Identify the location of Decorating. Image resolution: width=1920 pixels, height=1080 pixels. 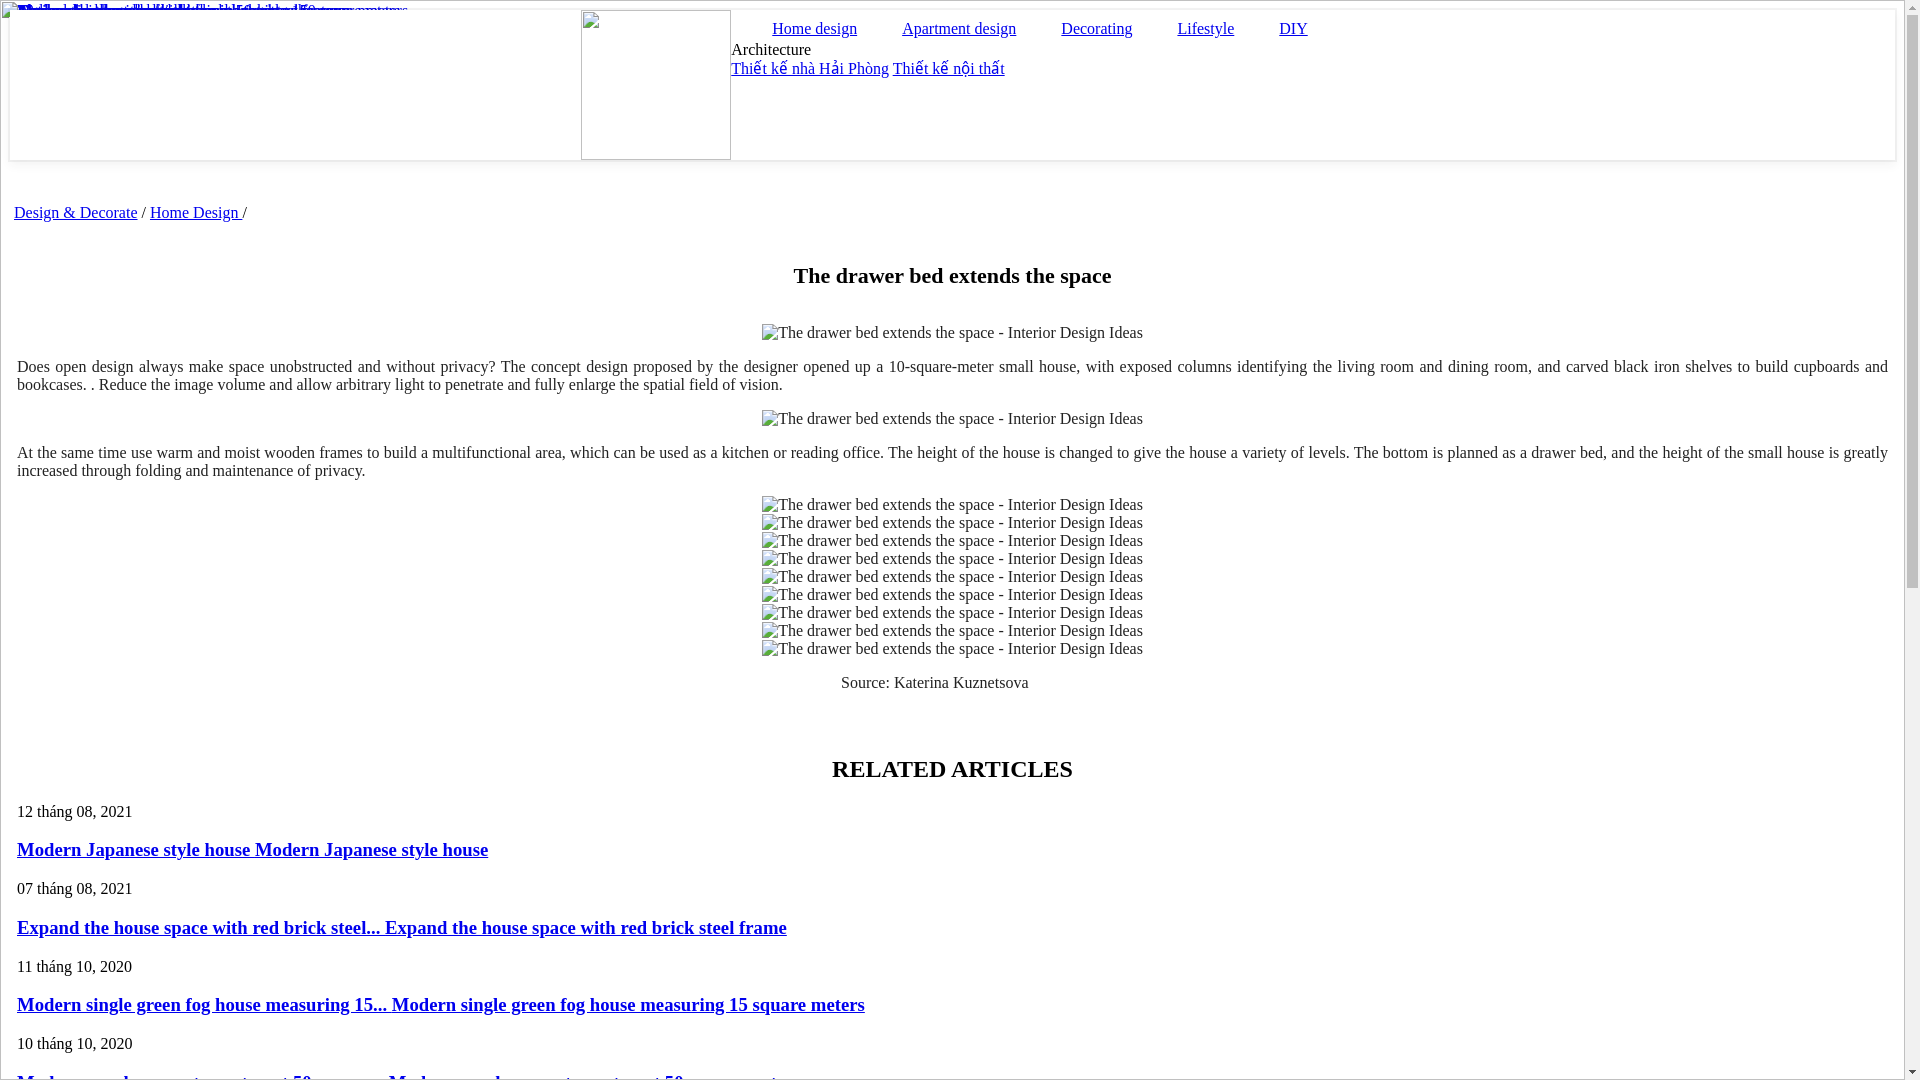
(1092, 24).